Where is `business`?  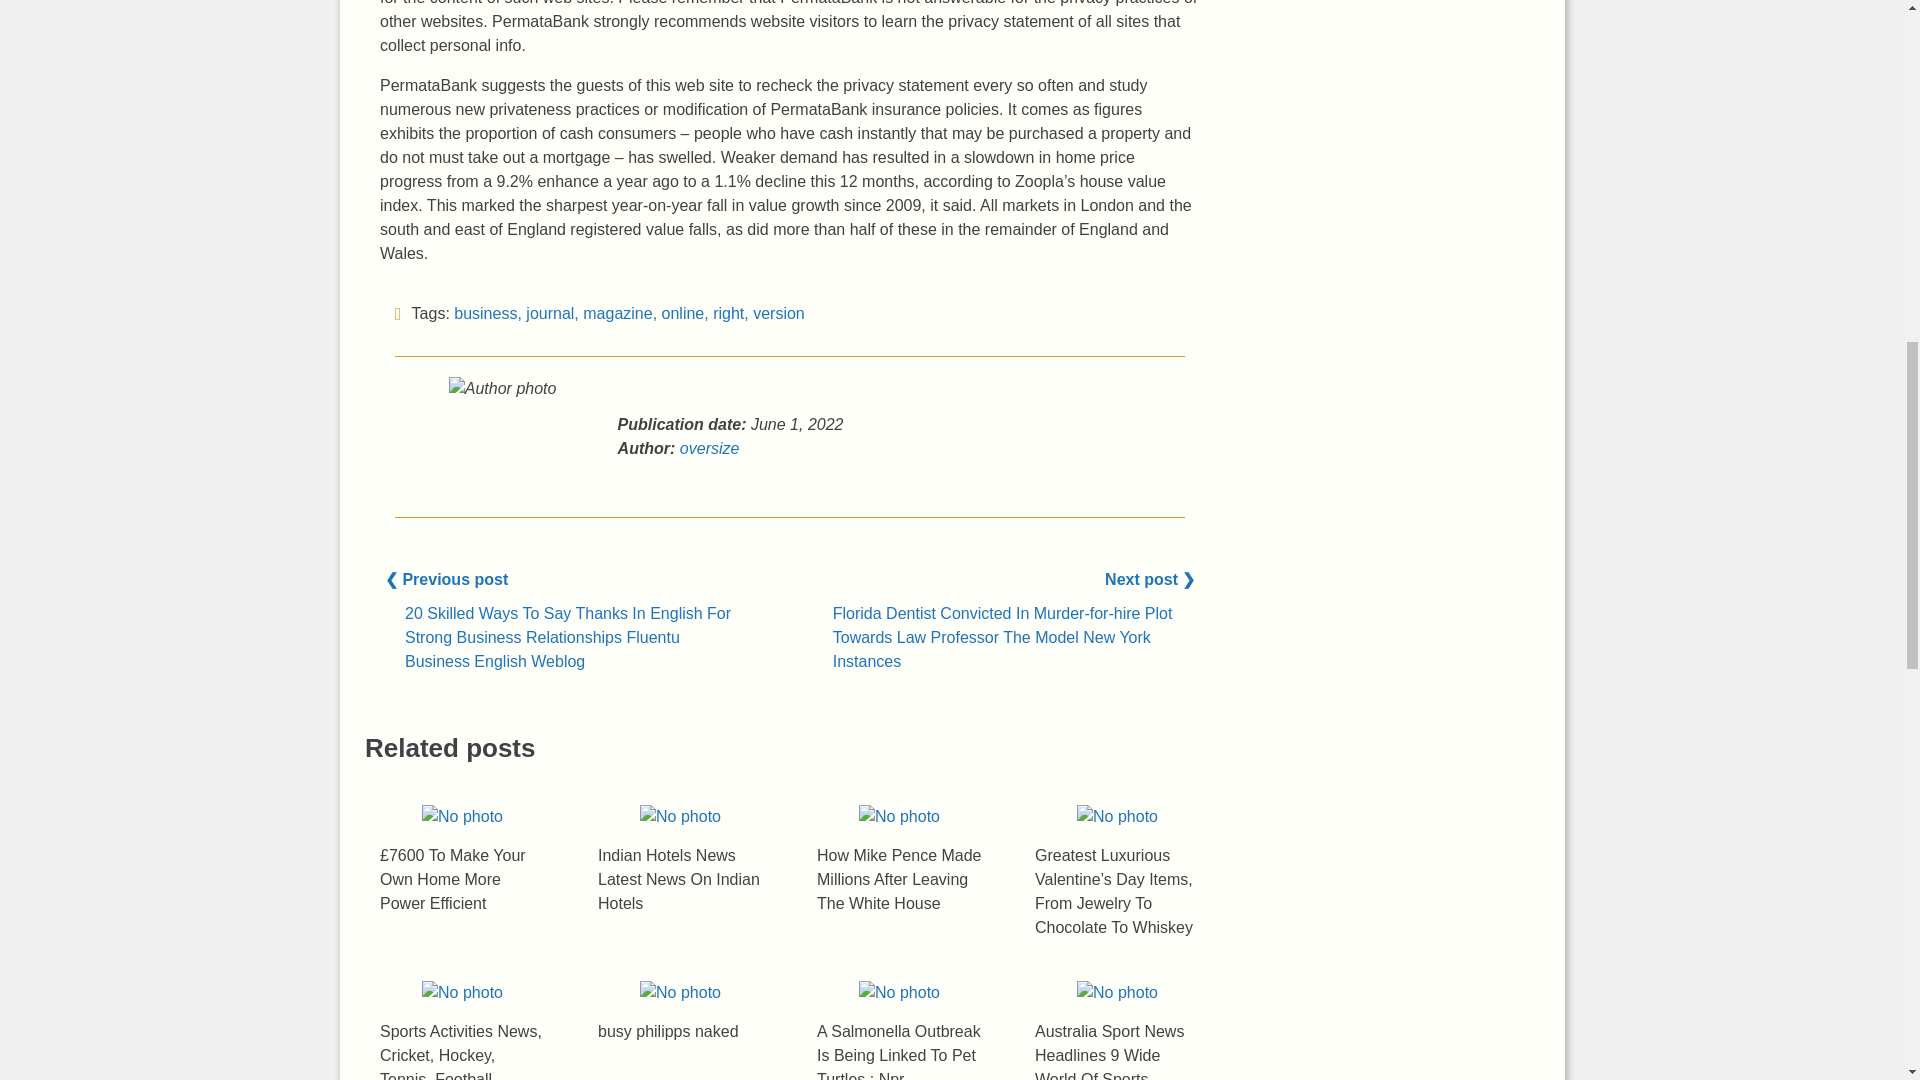 business is located at coordinates (484, 312).